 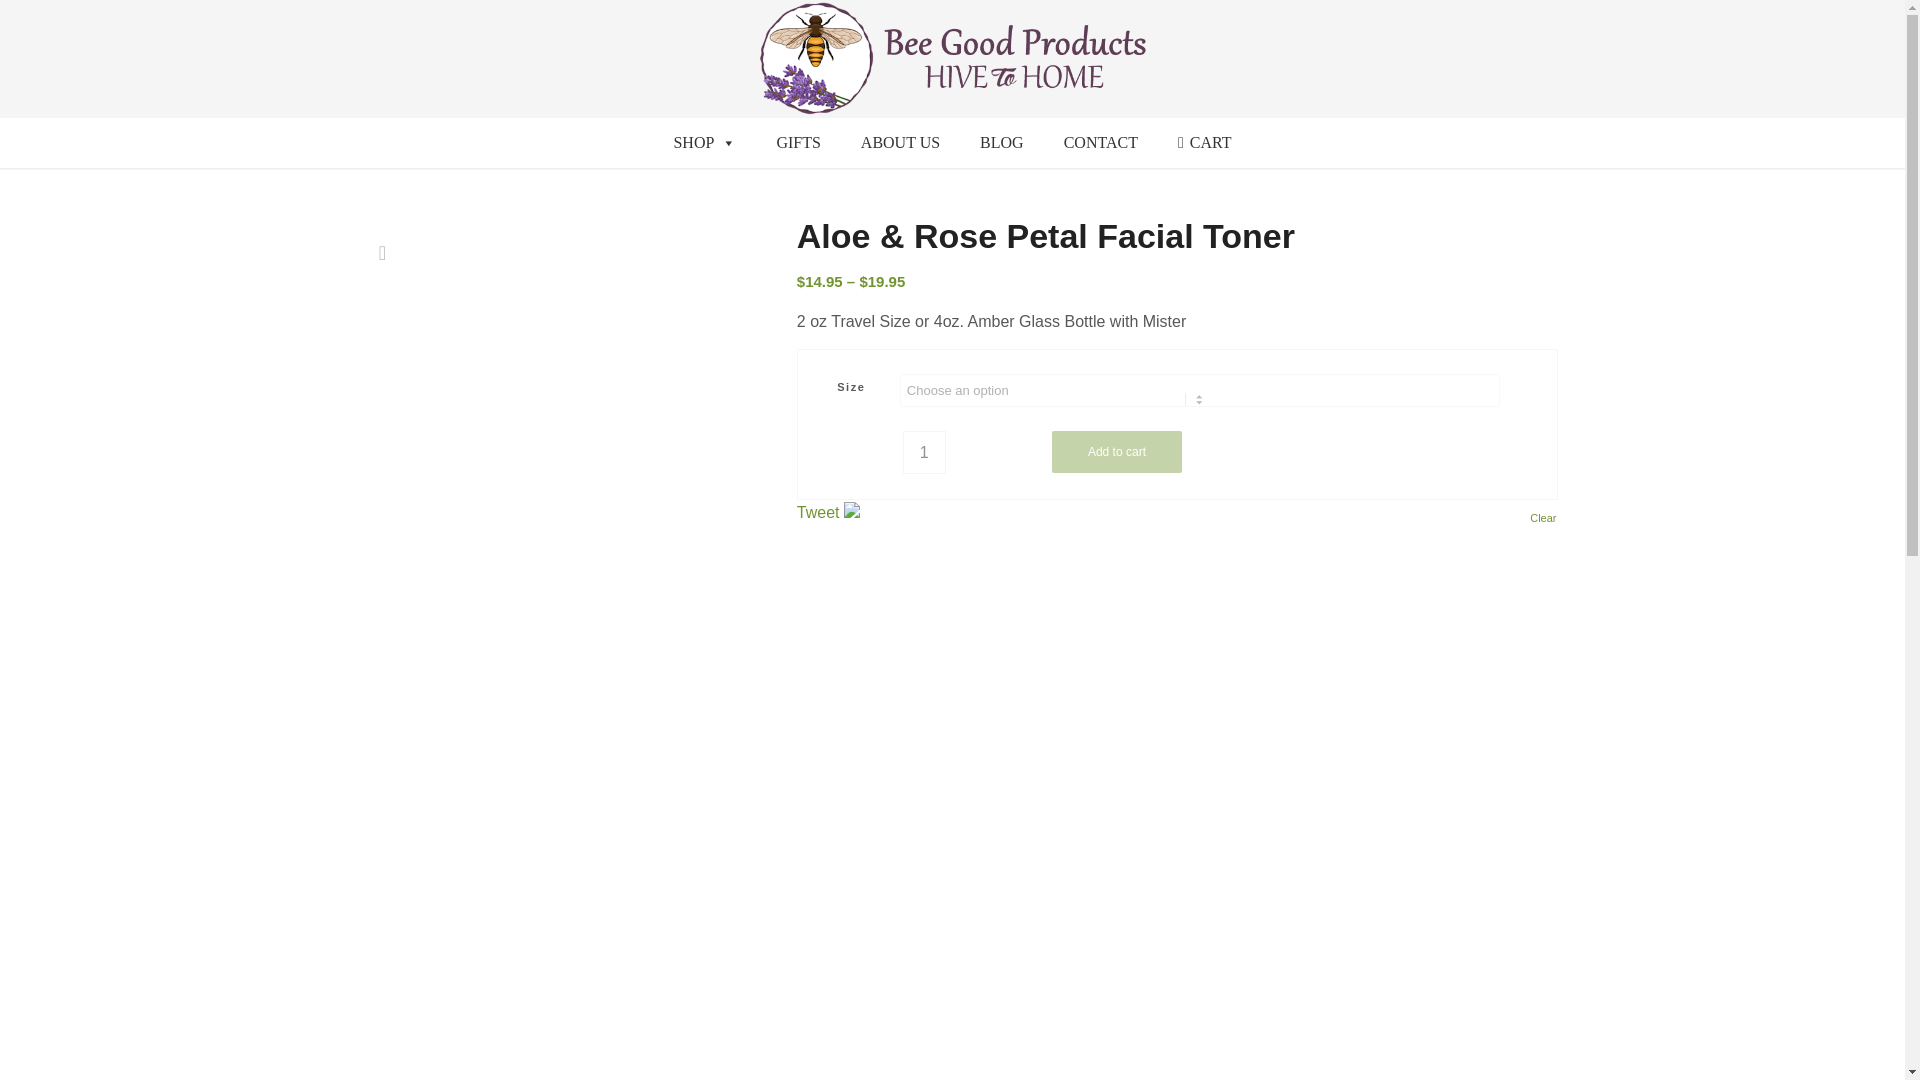 I want to click on GIFTS, so click(x=798, y=142).